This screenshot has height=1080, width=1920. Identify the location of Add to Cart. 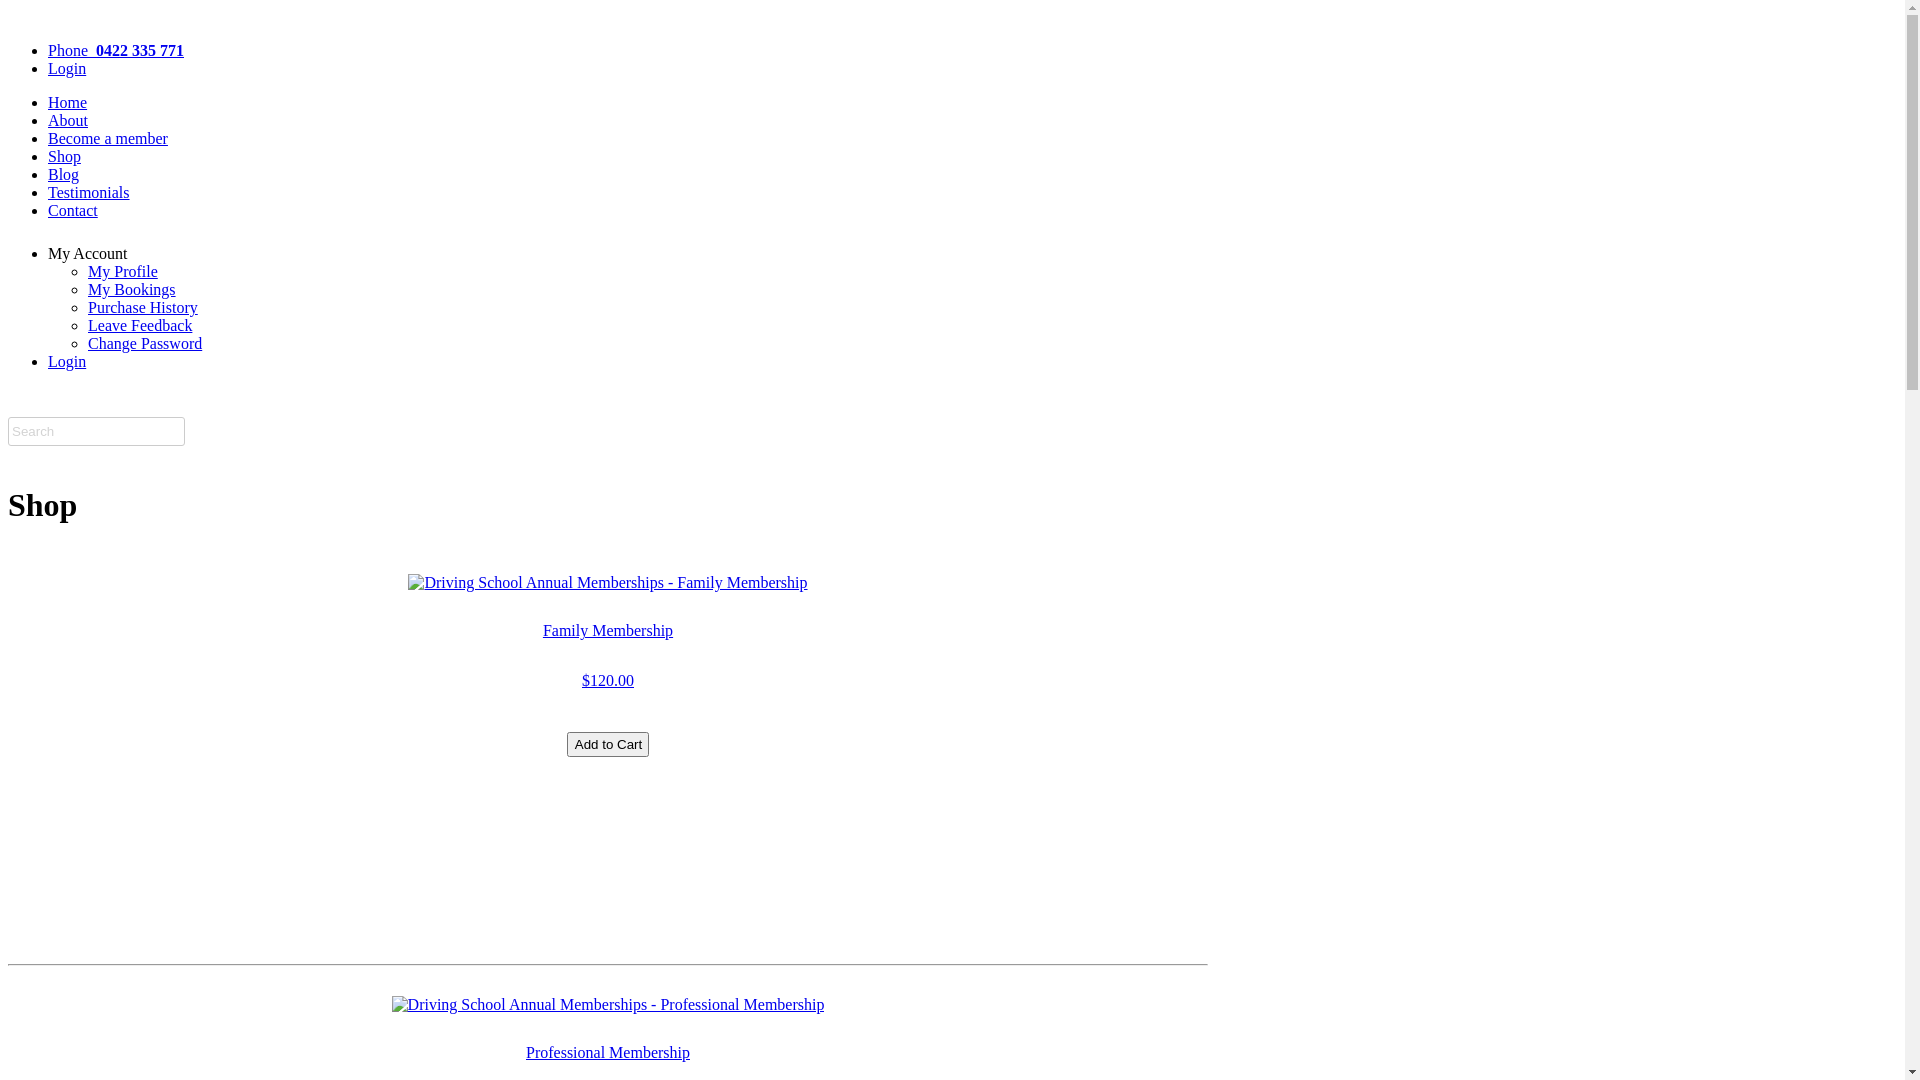
(608, 744).